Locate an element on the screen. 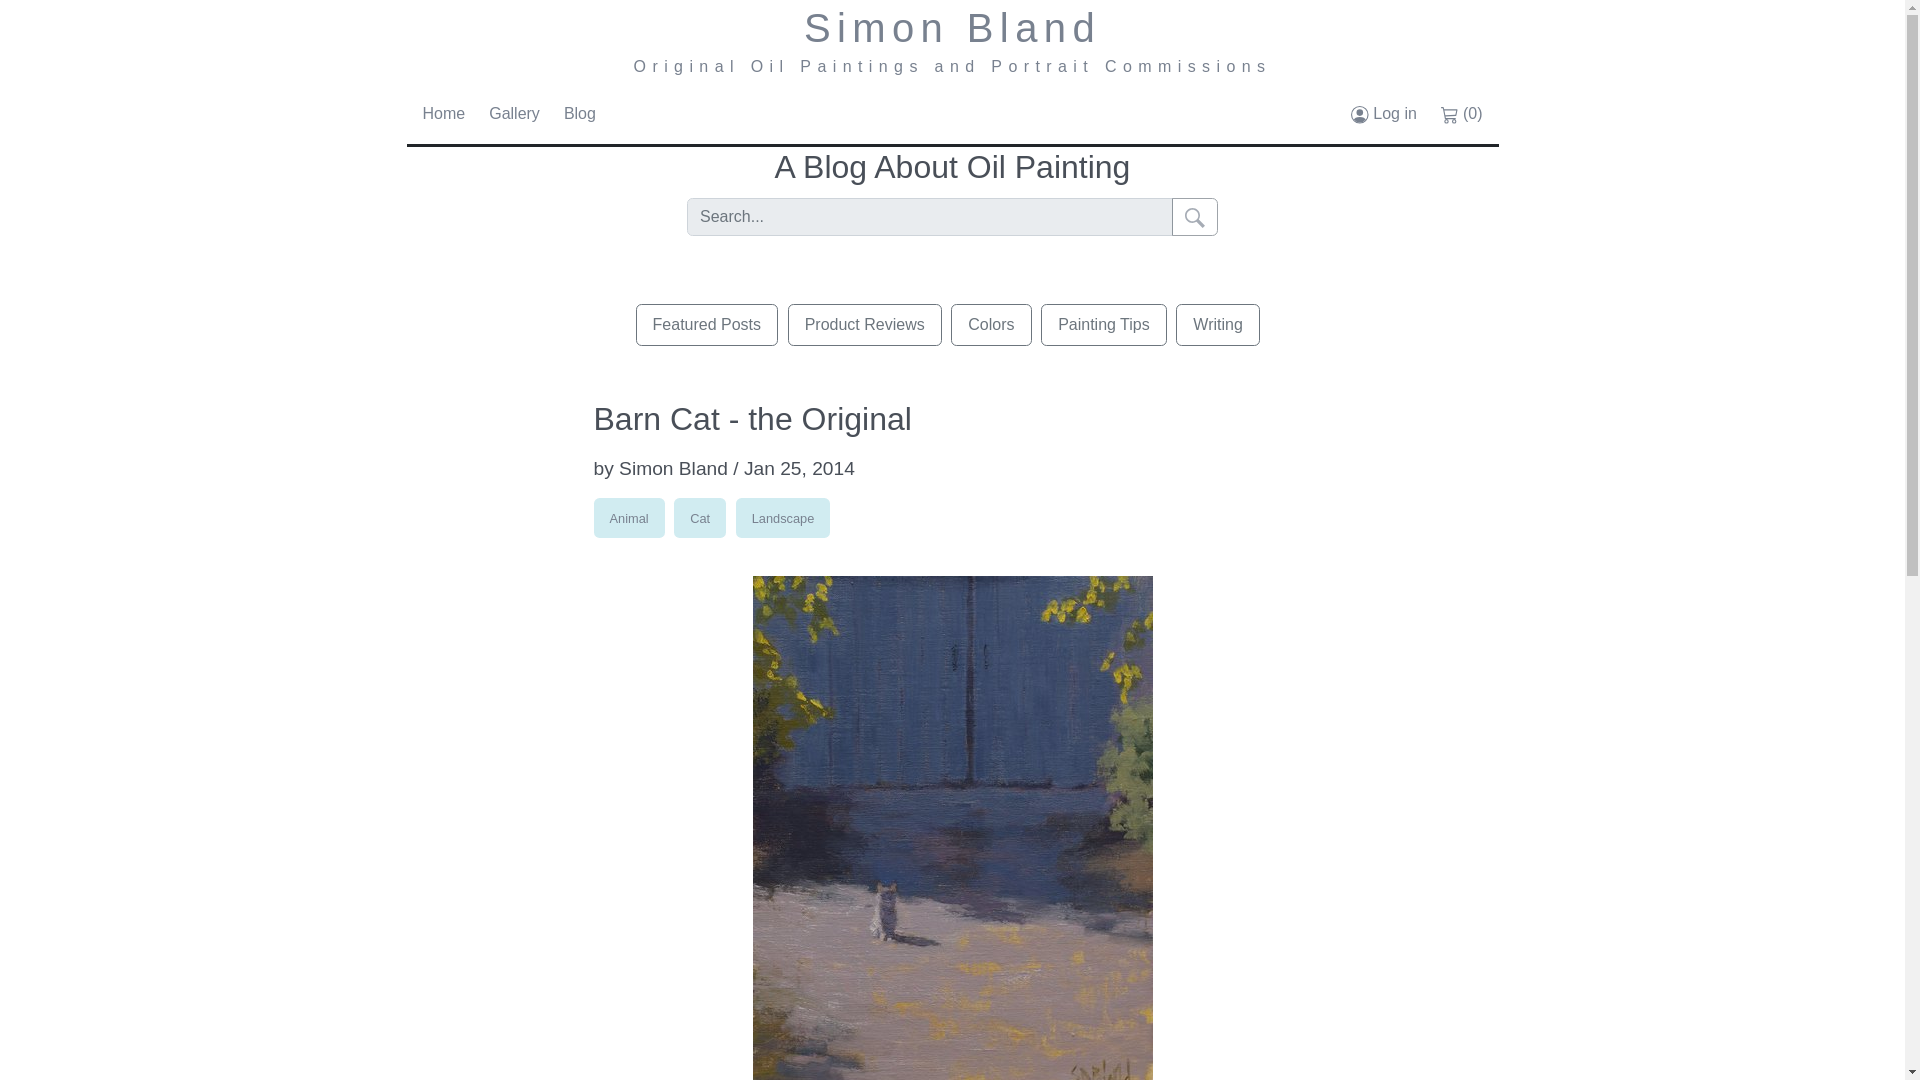 The image size is (1920, 1080). Gallery is located at coordinates (514, 113).